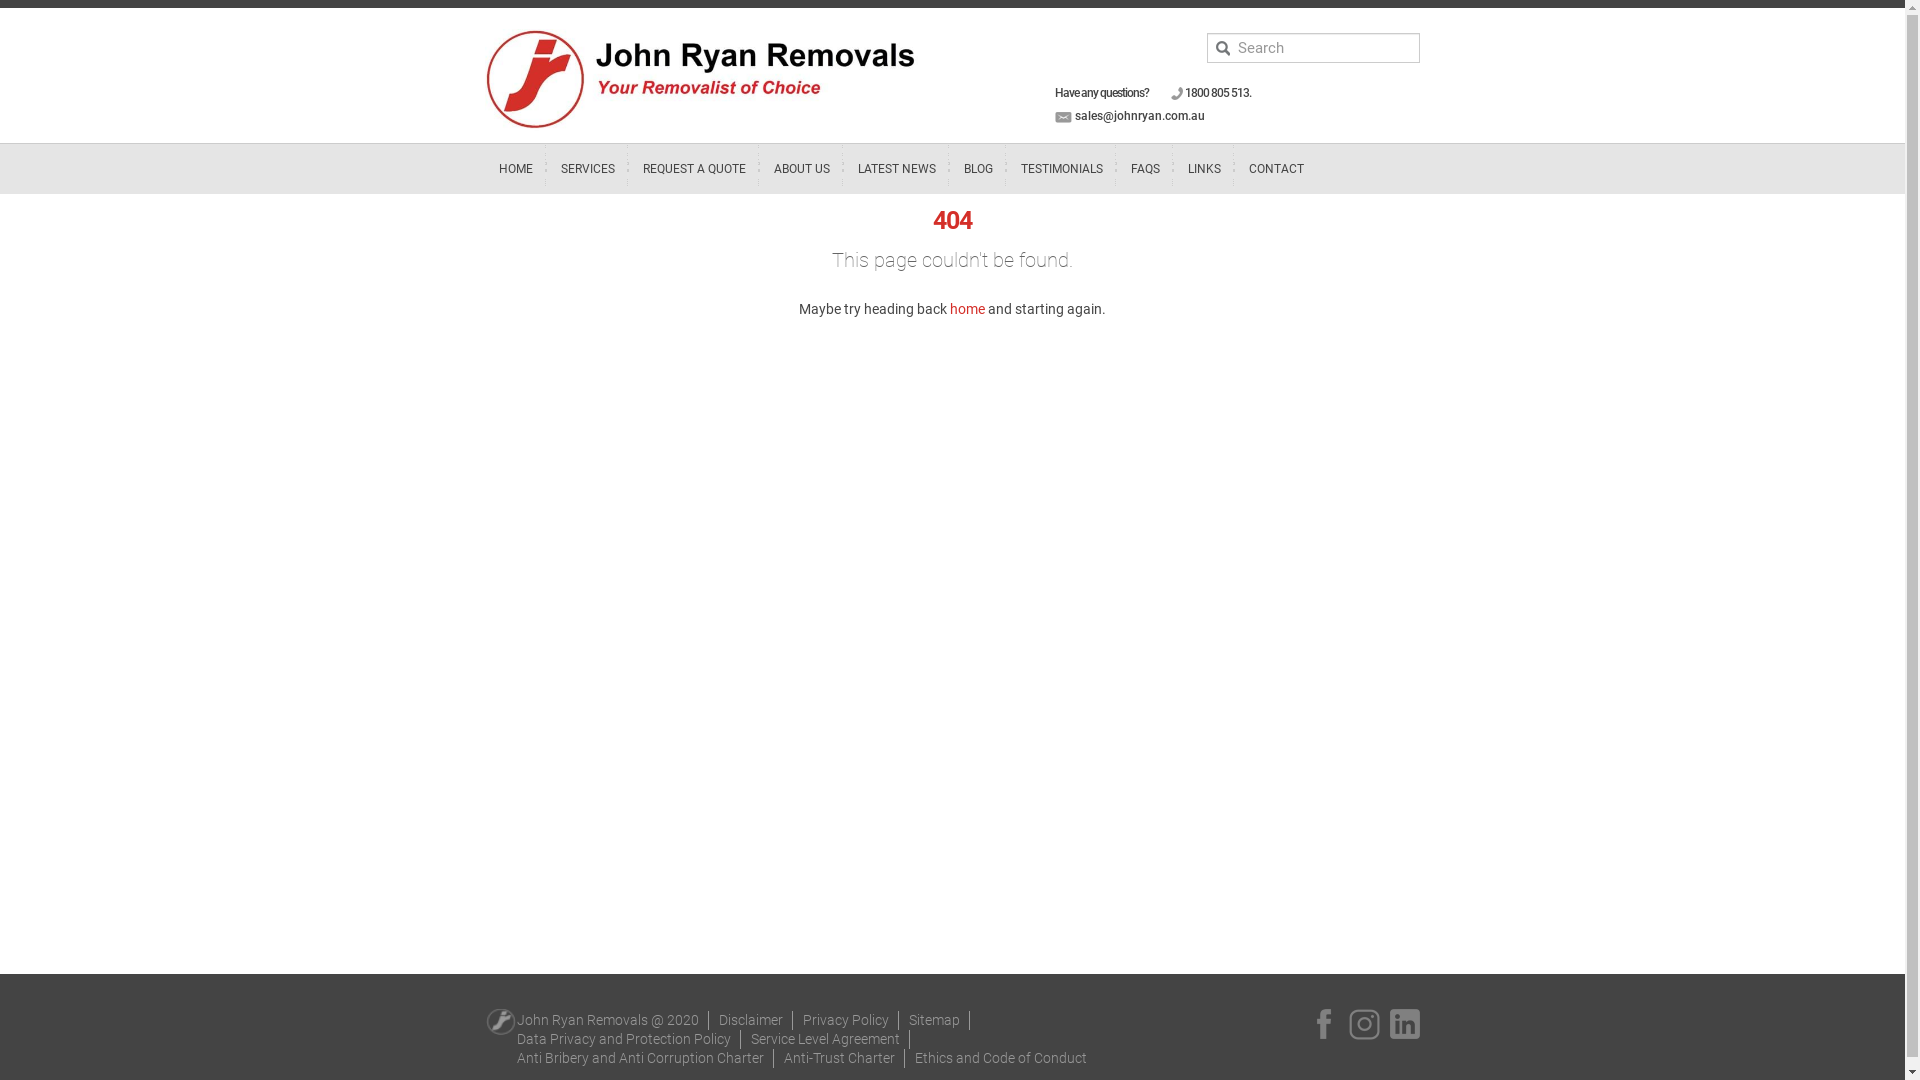 This screenshot has height=1080, width=1920. What do you see at coordinates (840, 1058) in the screenshot?
I see `Anti-Trust Charter` at bounding box center [840, 1058].